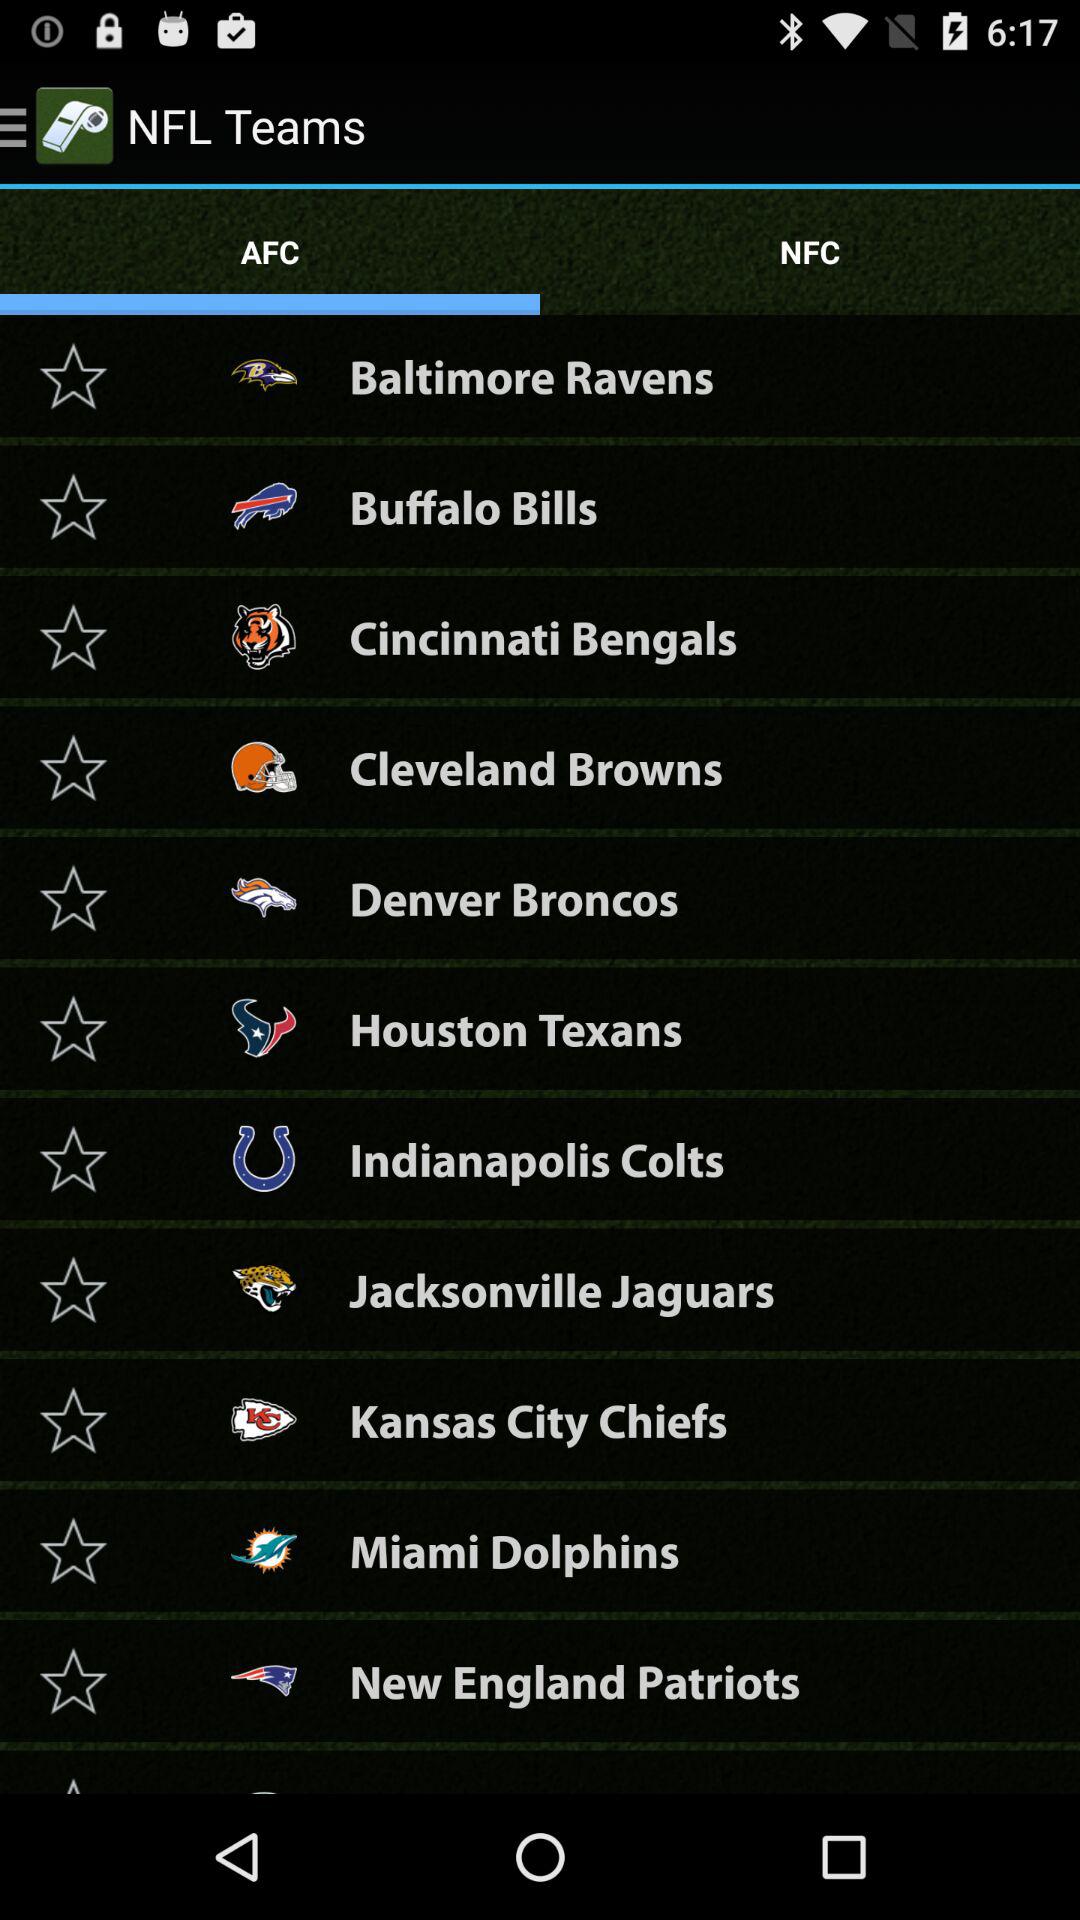  I want to click on add to favorites, so click(73, 767).